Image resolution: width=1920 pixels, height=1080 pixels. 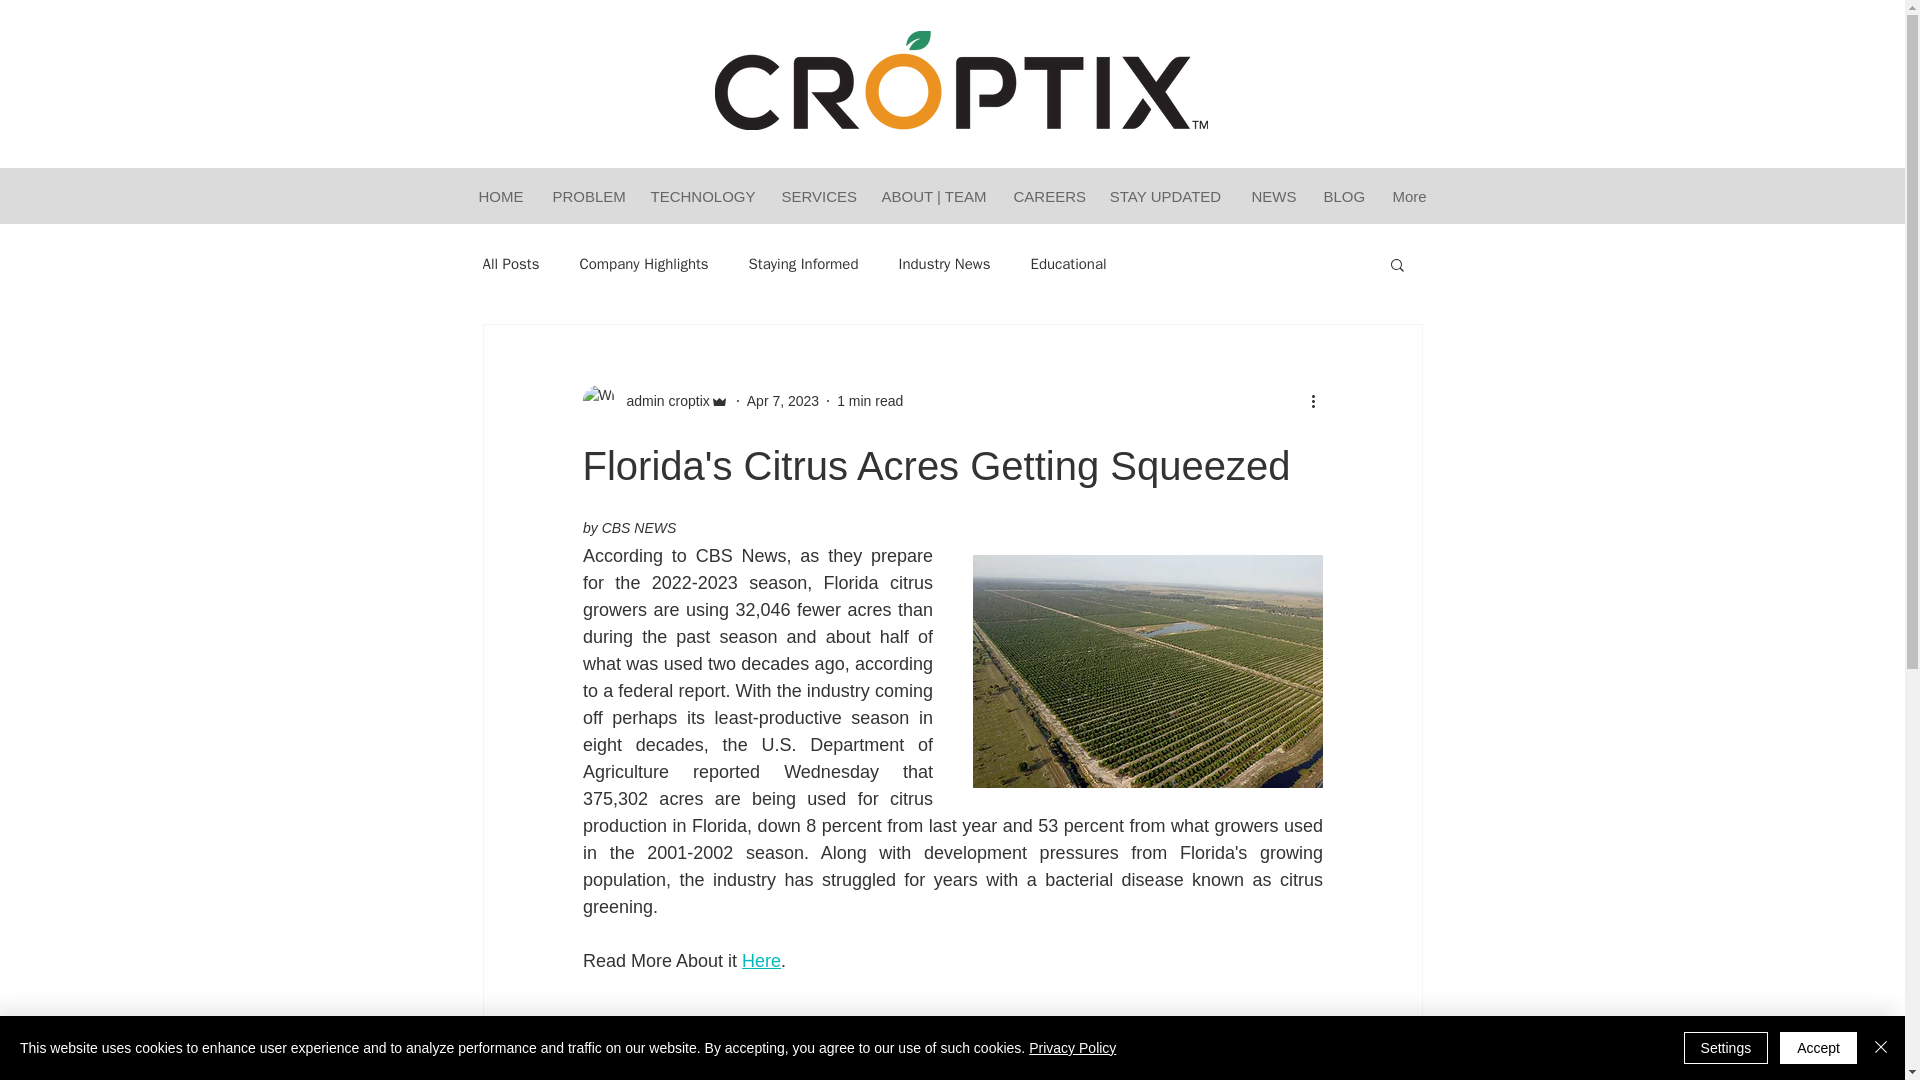 I want to click on HOME, so click(x=500, y=196).